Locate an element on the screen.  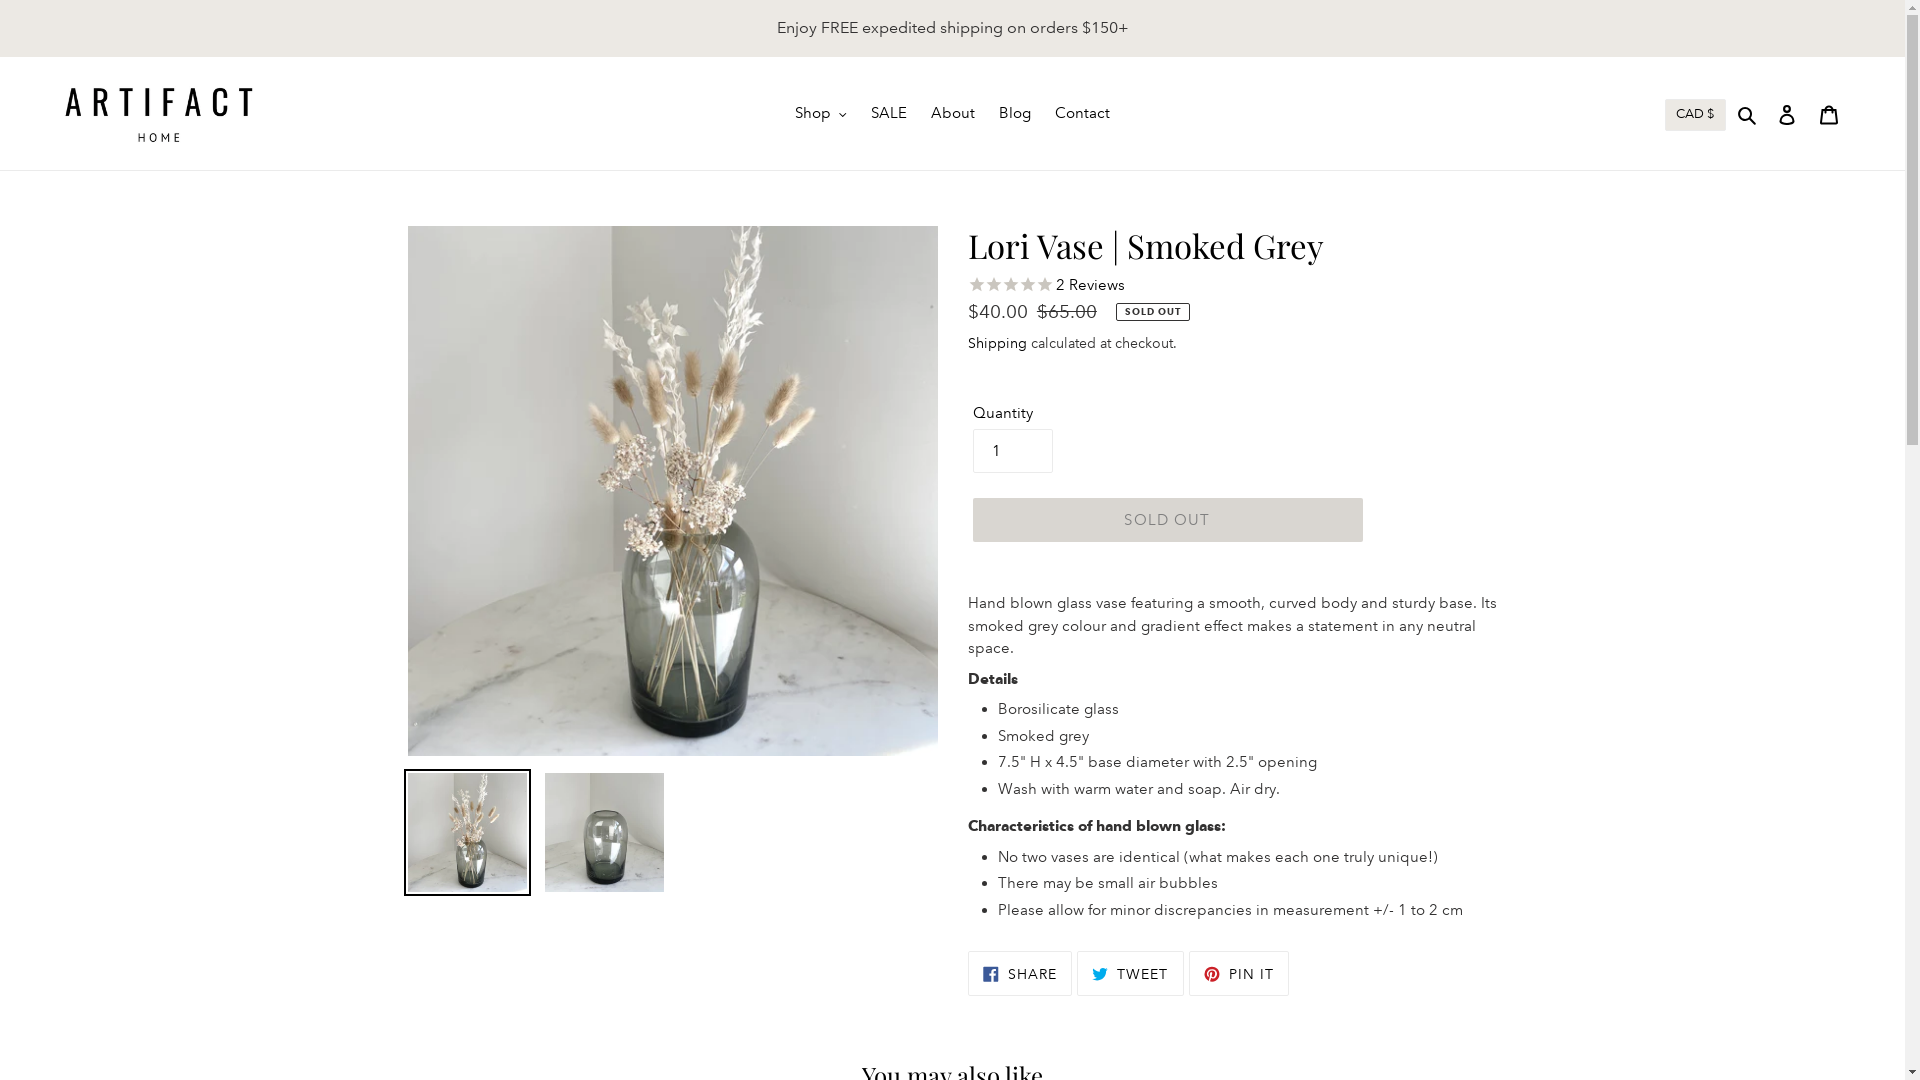
Blog is located at coordinates (1015, 114).